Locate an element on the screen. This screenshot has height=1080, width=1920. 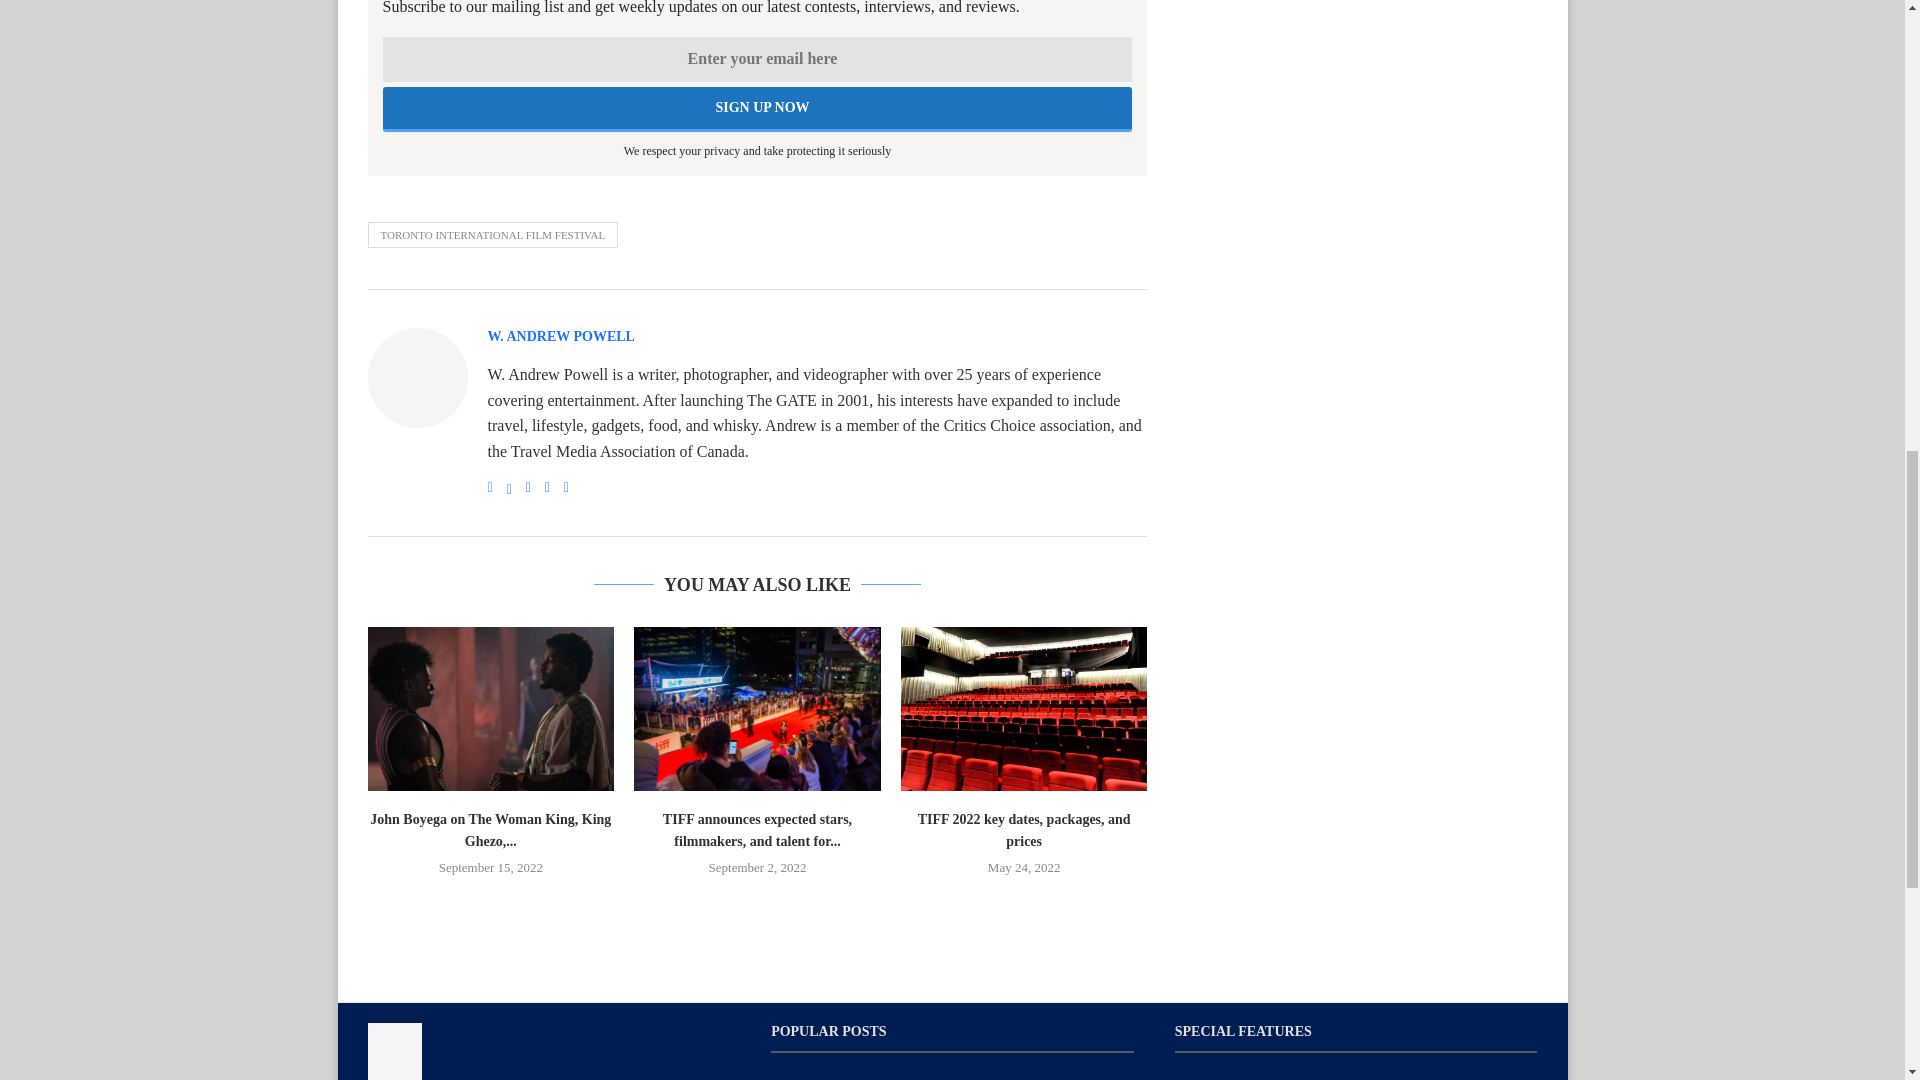
Author W. Andrew Powell is located at coordinates (561, 337).